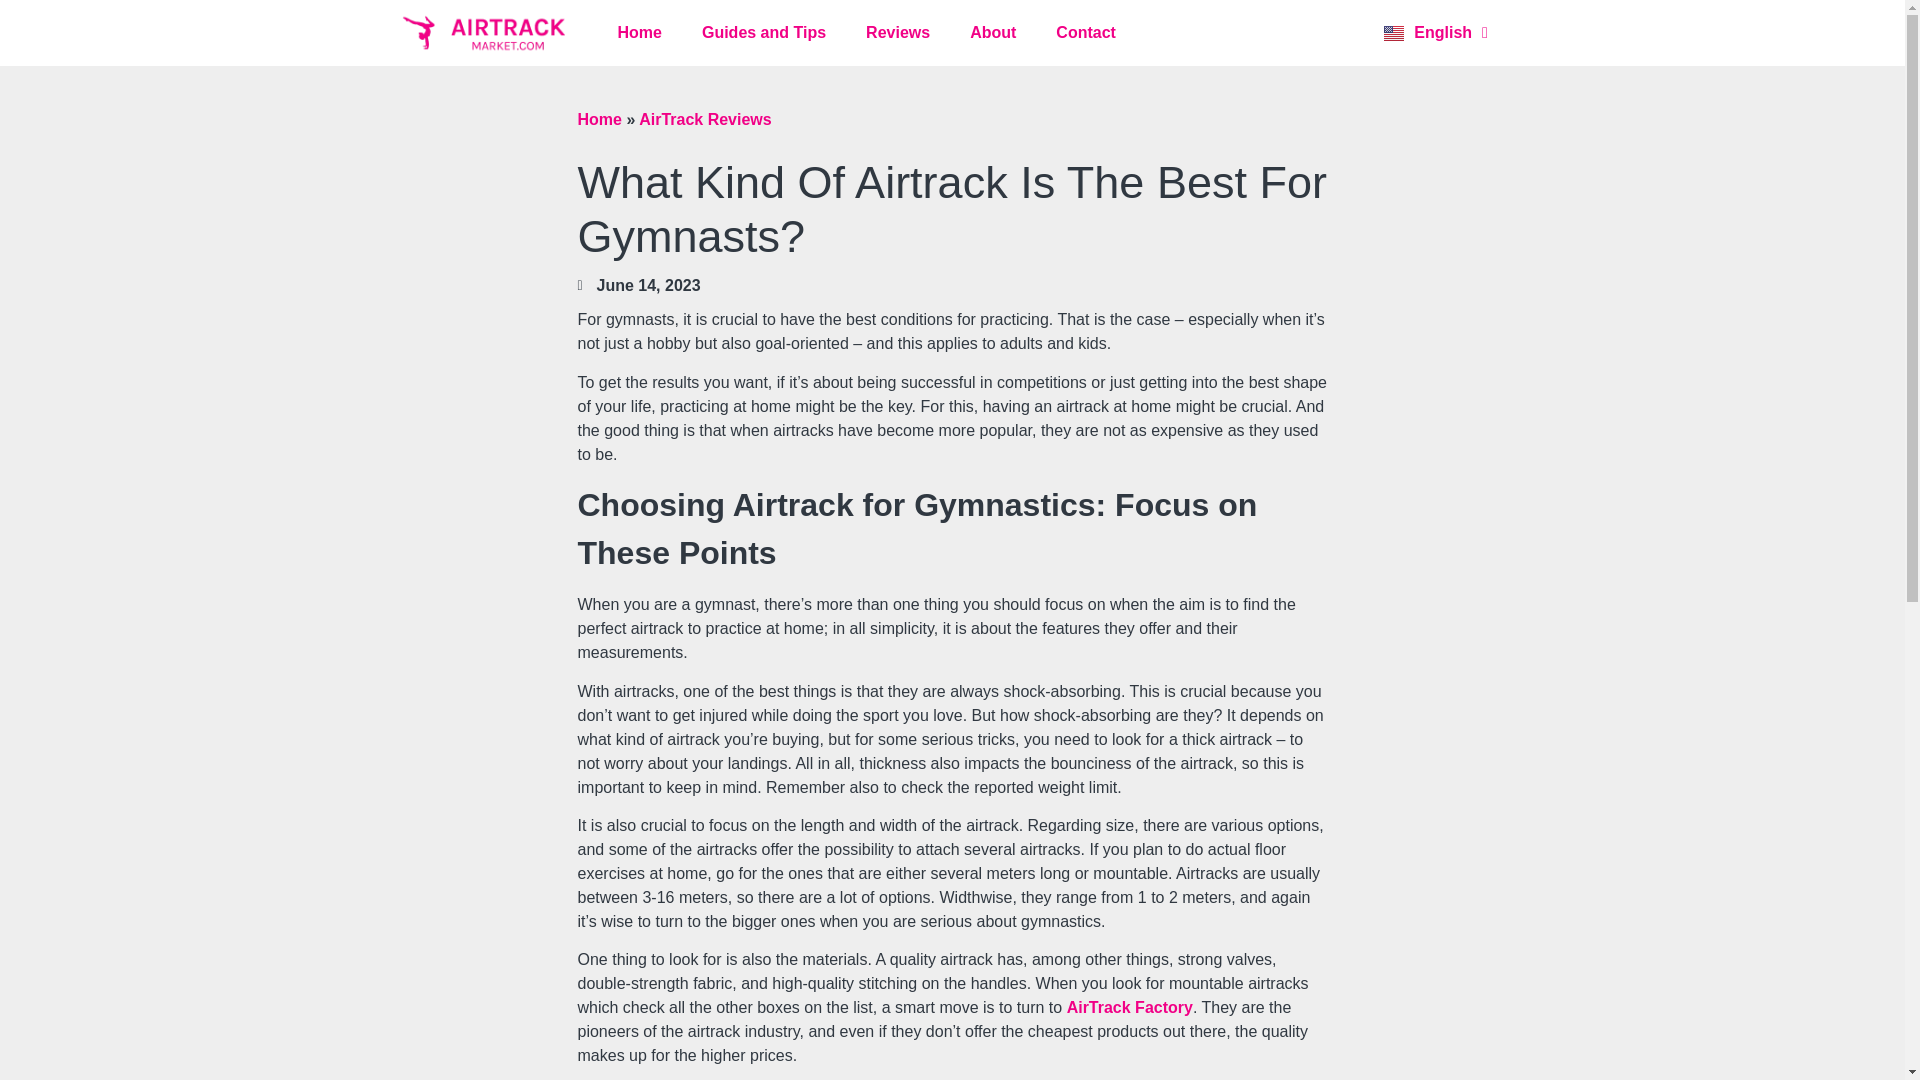 The height and width of the screenshot is (1080, 1920). Describe the element at coordinates (1086, 32) in the screenshot. I see `Contact` at that location.